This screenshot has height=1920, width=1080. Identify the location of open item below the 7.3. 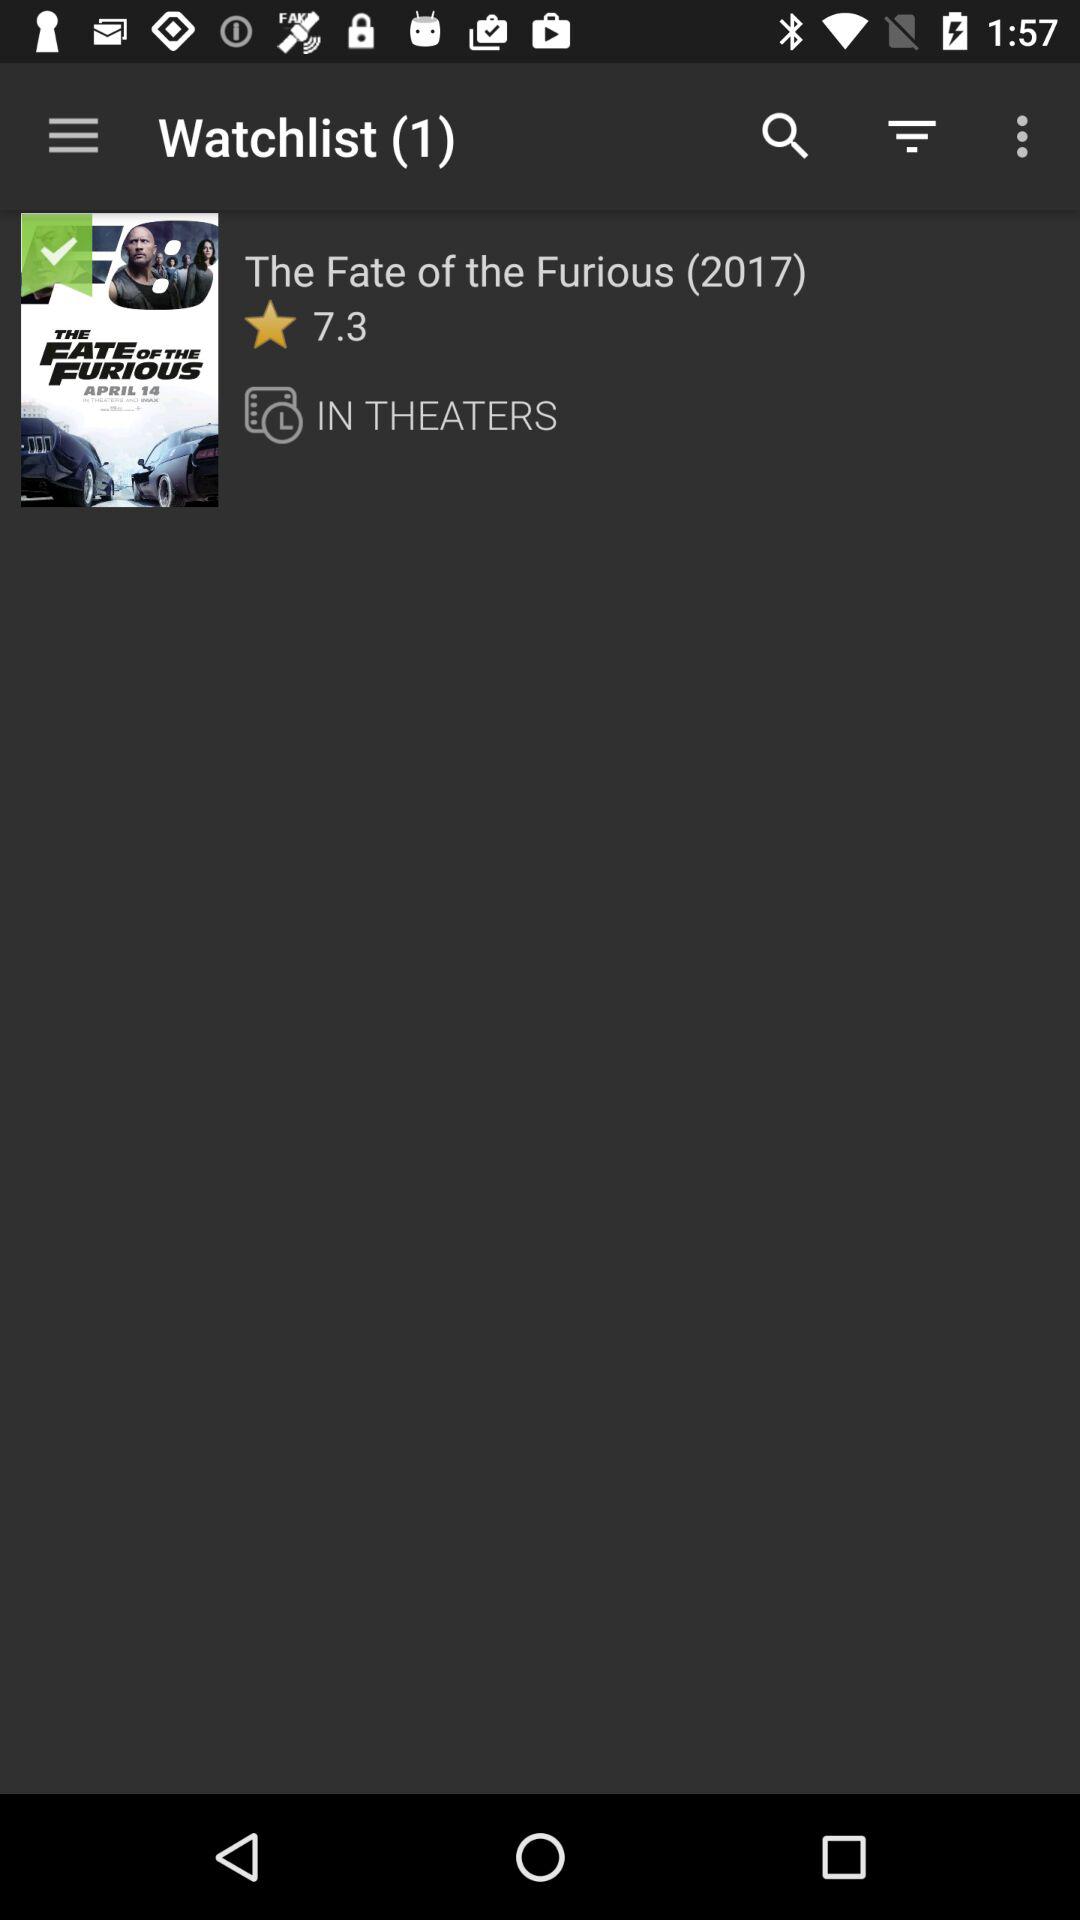
(436, 414).